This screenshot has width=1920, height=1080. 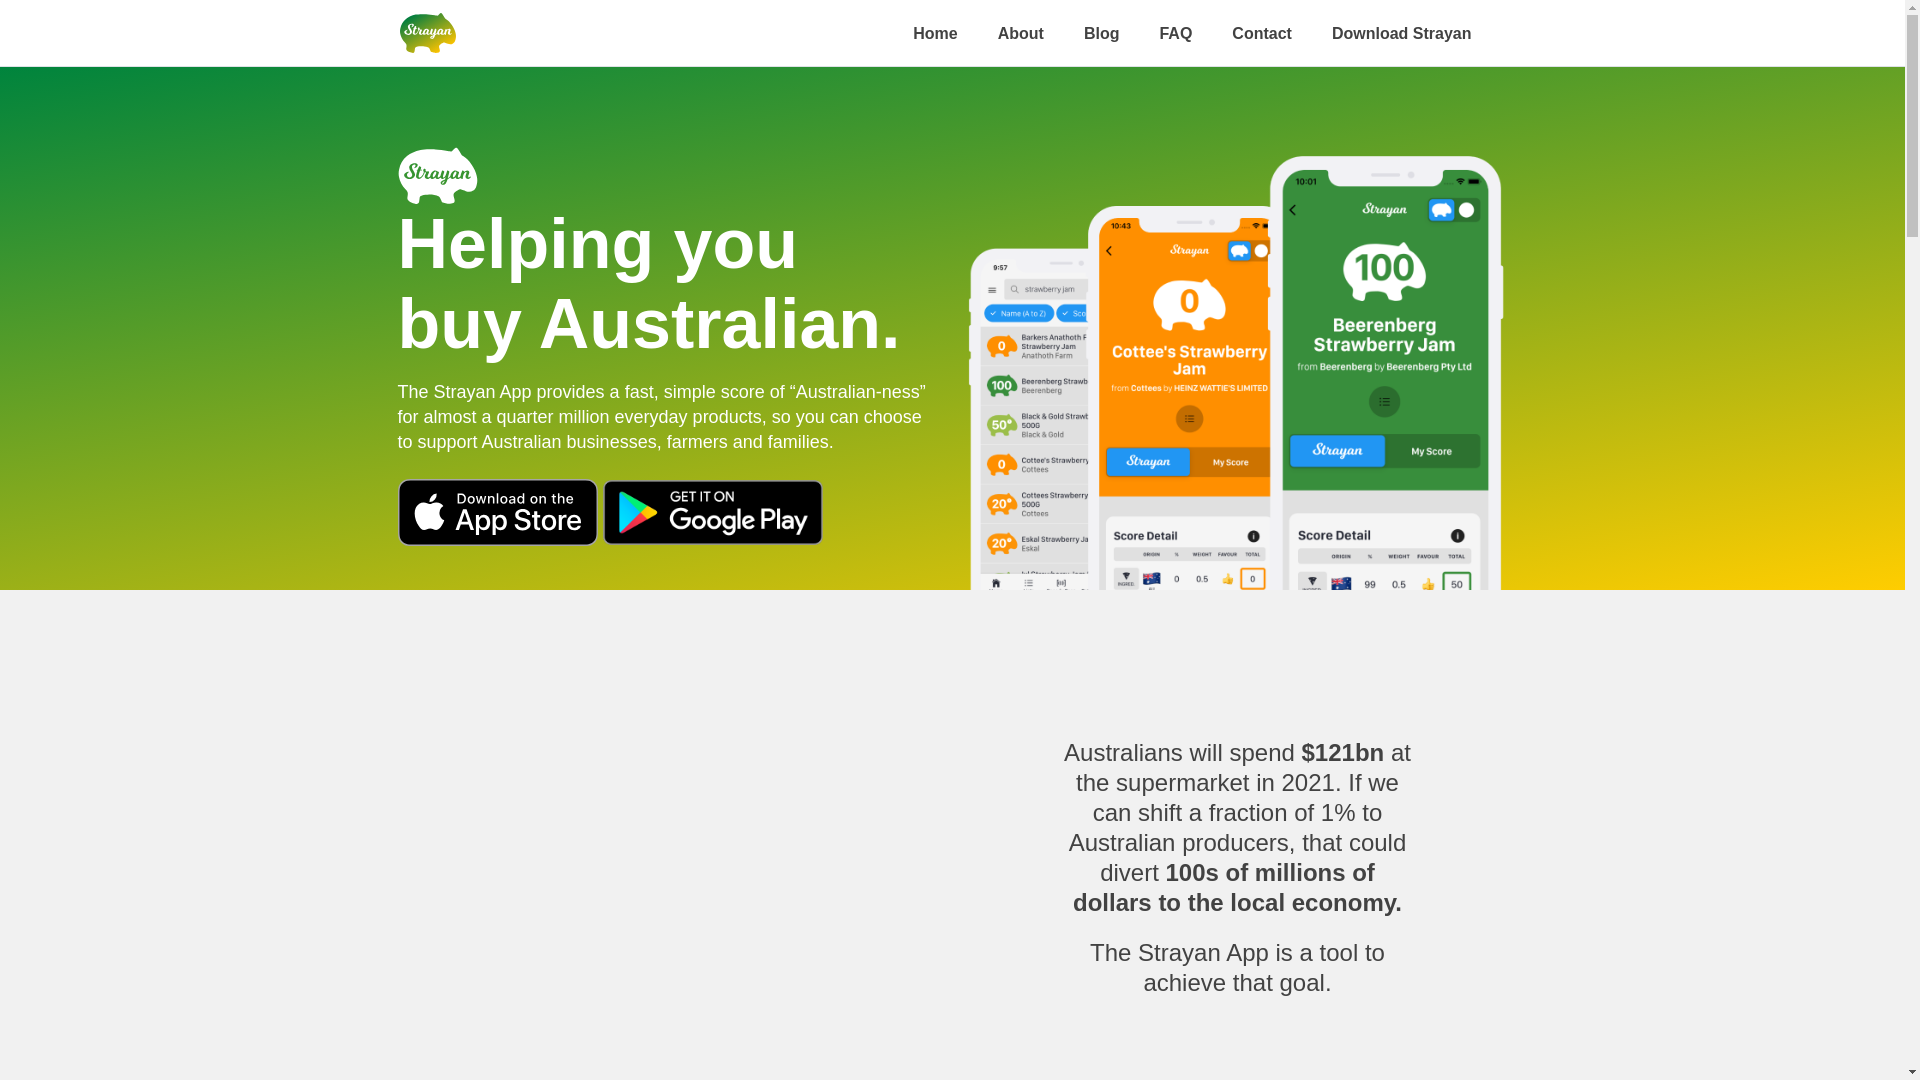 I want to click on About, so click(x=1021, y=32).